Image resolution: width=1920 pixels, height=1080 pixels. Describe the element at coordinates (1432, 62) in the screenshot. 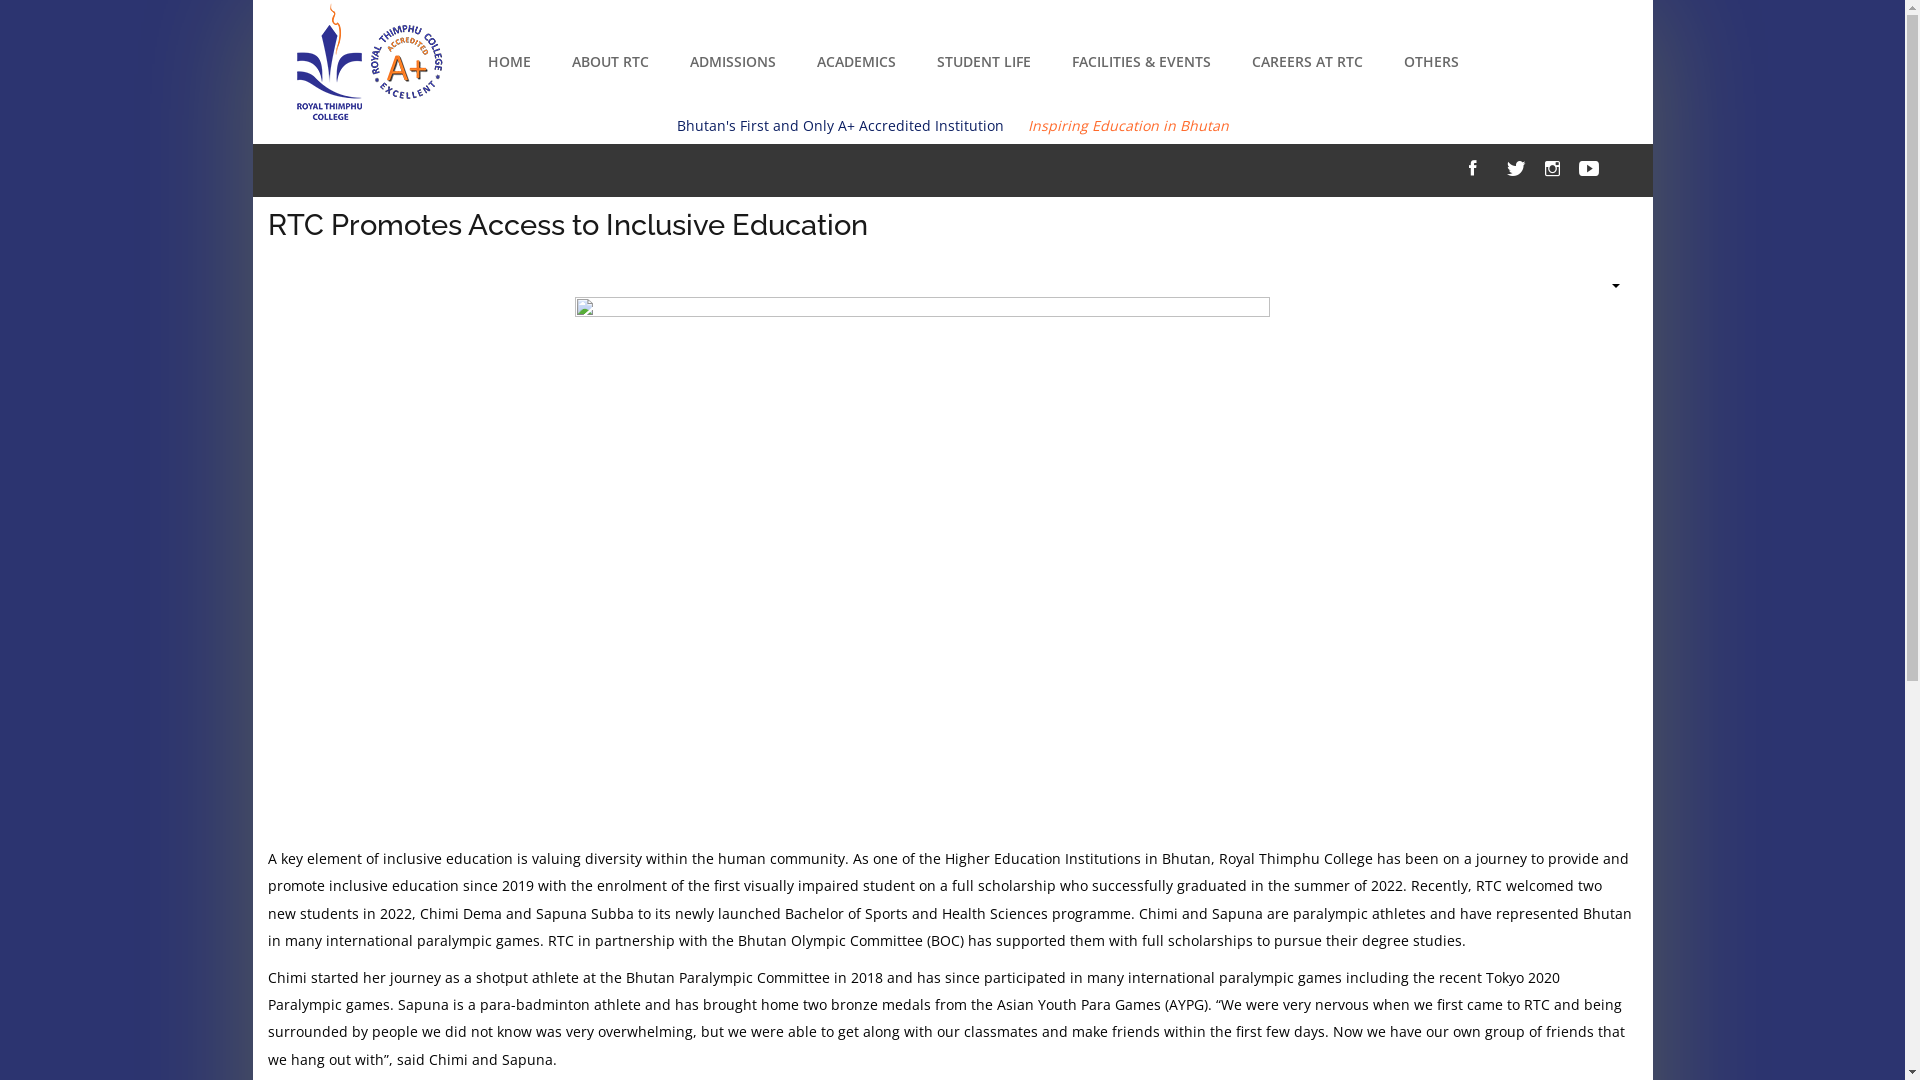

I see `OTHERS` at that location.